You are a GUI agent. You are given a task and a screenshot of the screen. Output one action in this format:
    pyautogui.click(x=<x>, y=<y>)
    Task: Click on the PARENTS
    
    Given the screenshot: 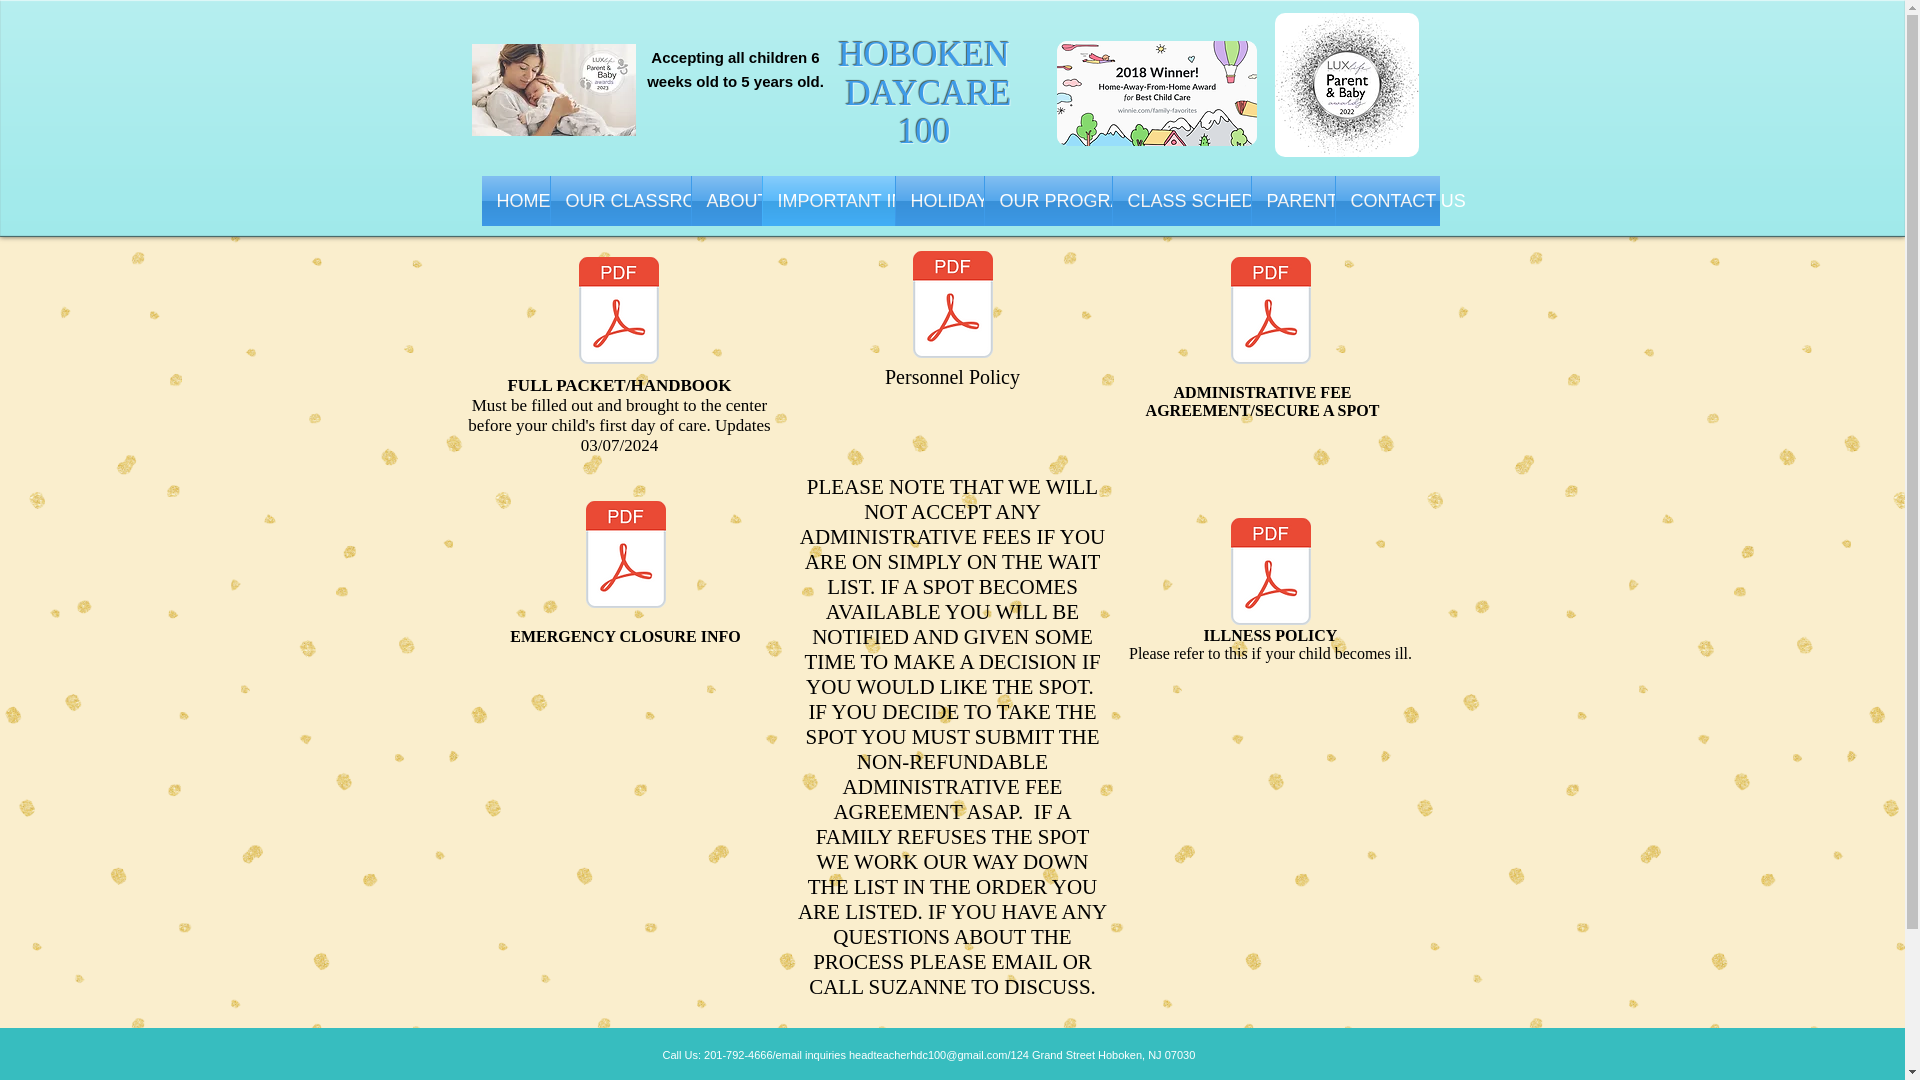 What is the action you would take?
    pyautogui.click(x=1292, y=200)
    